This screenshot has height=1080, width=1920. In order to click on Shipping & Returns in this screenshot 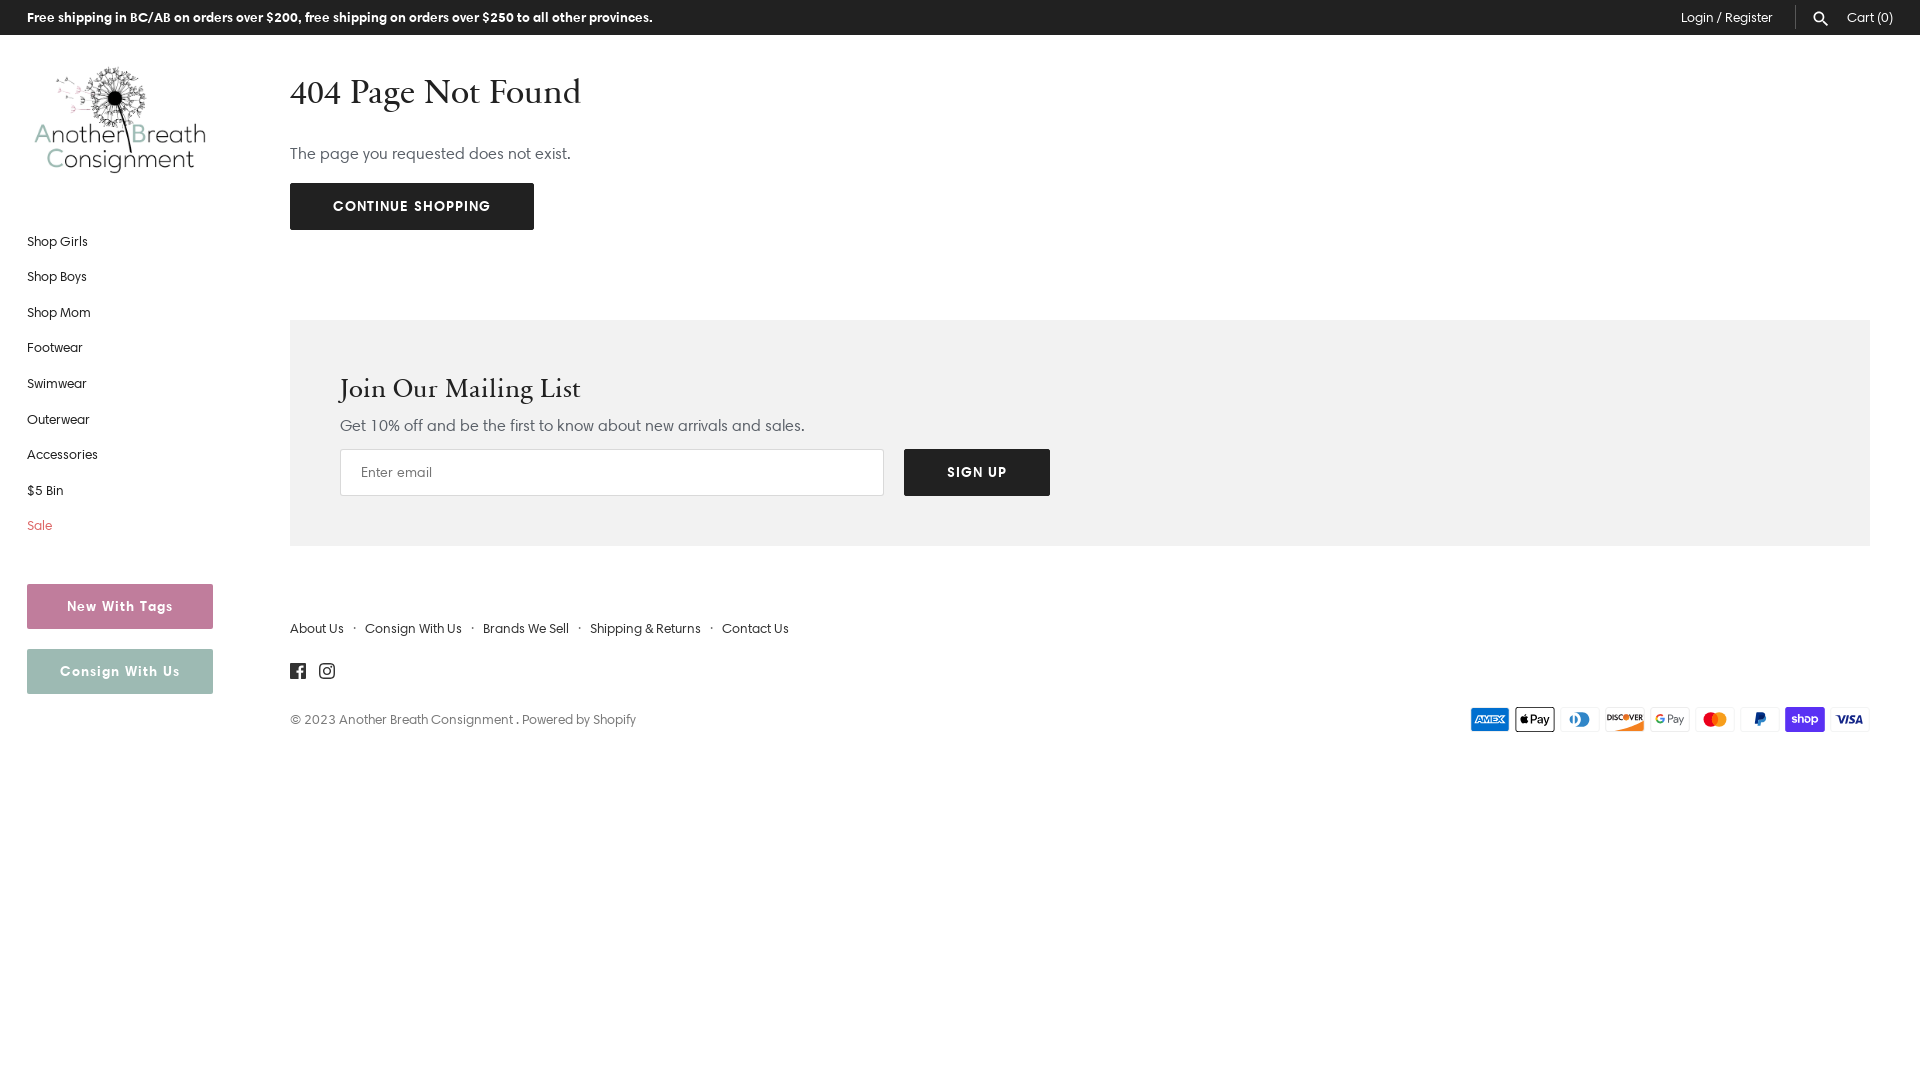, I will do `click(646, 628)`.